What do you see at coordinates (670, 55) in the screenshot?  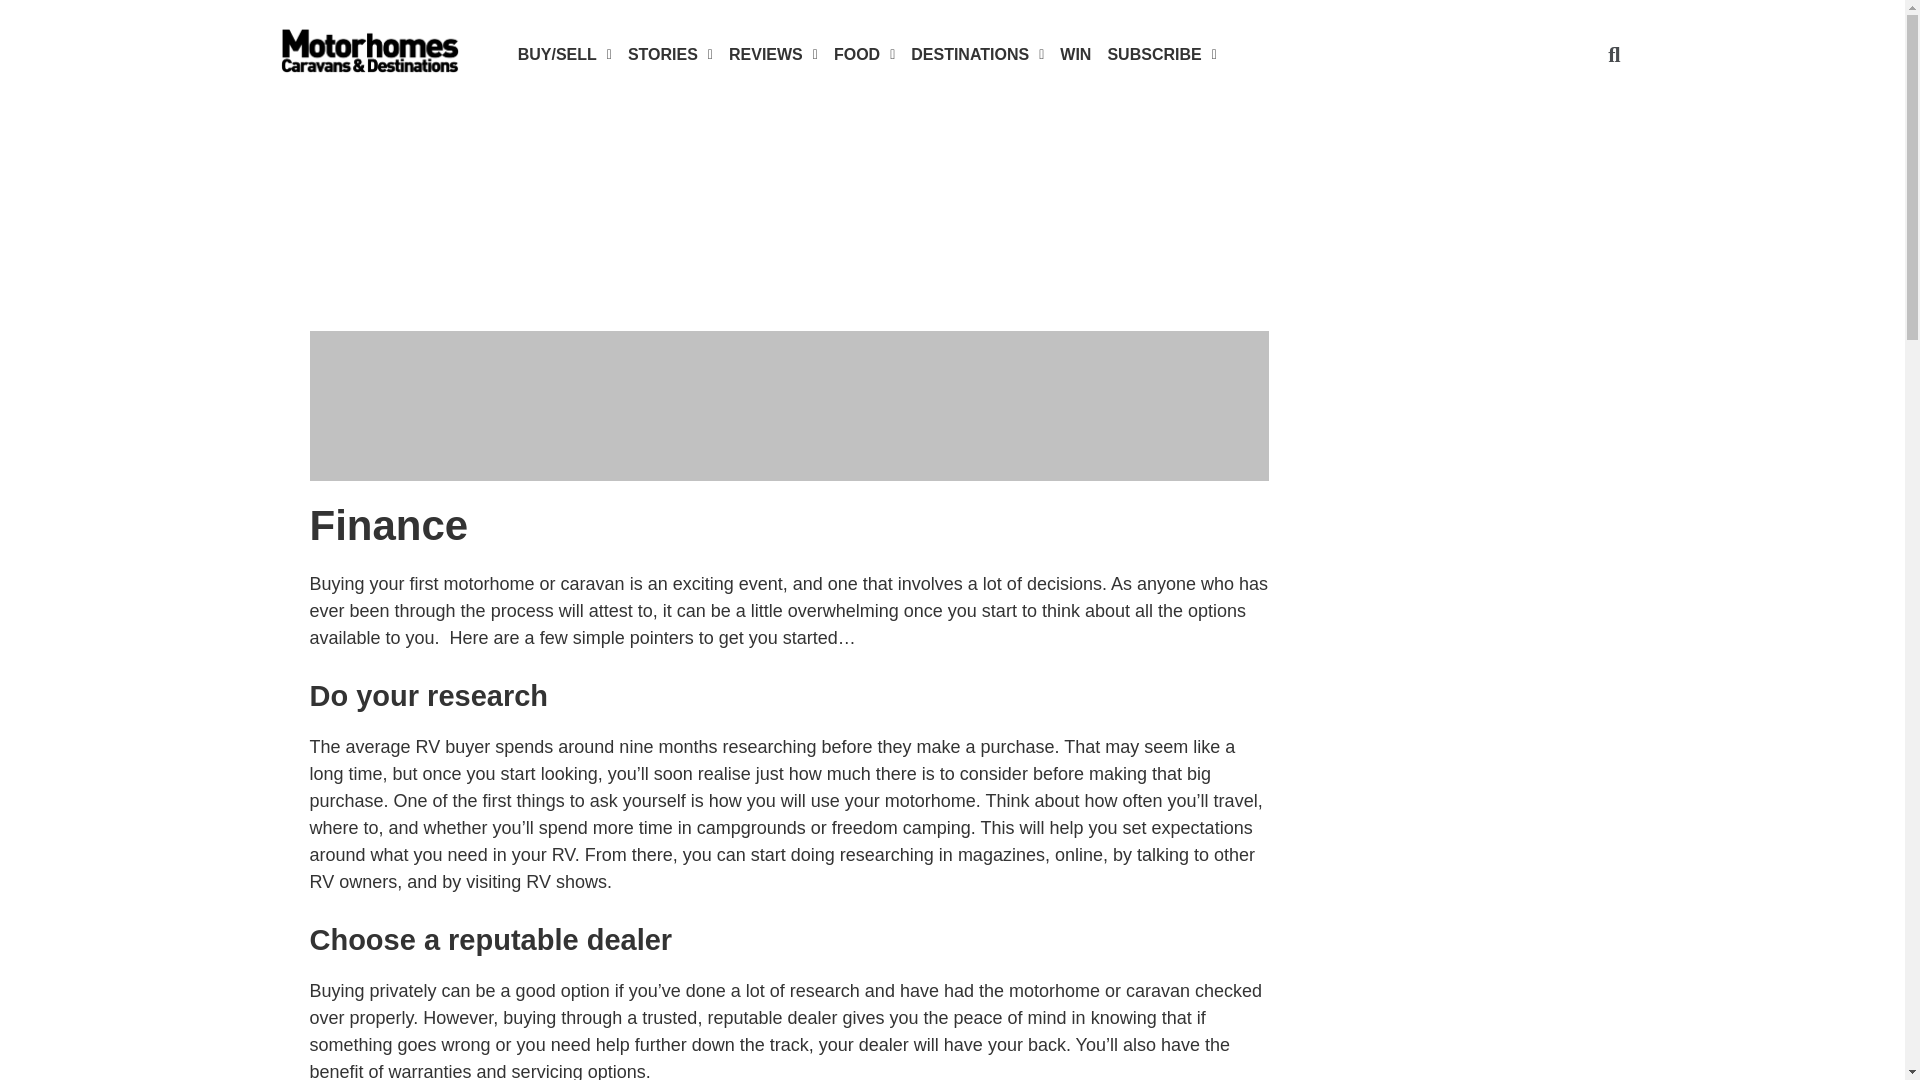 I see `STORIES` at bounding box center [670, 55].